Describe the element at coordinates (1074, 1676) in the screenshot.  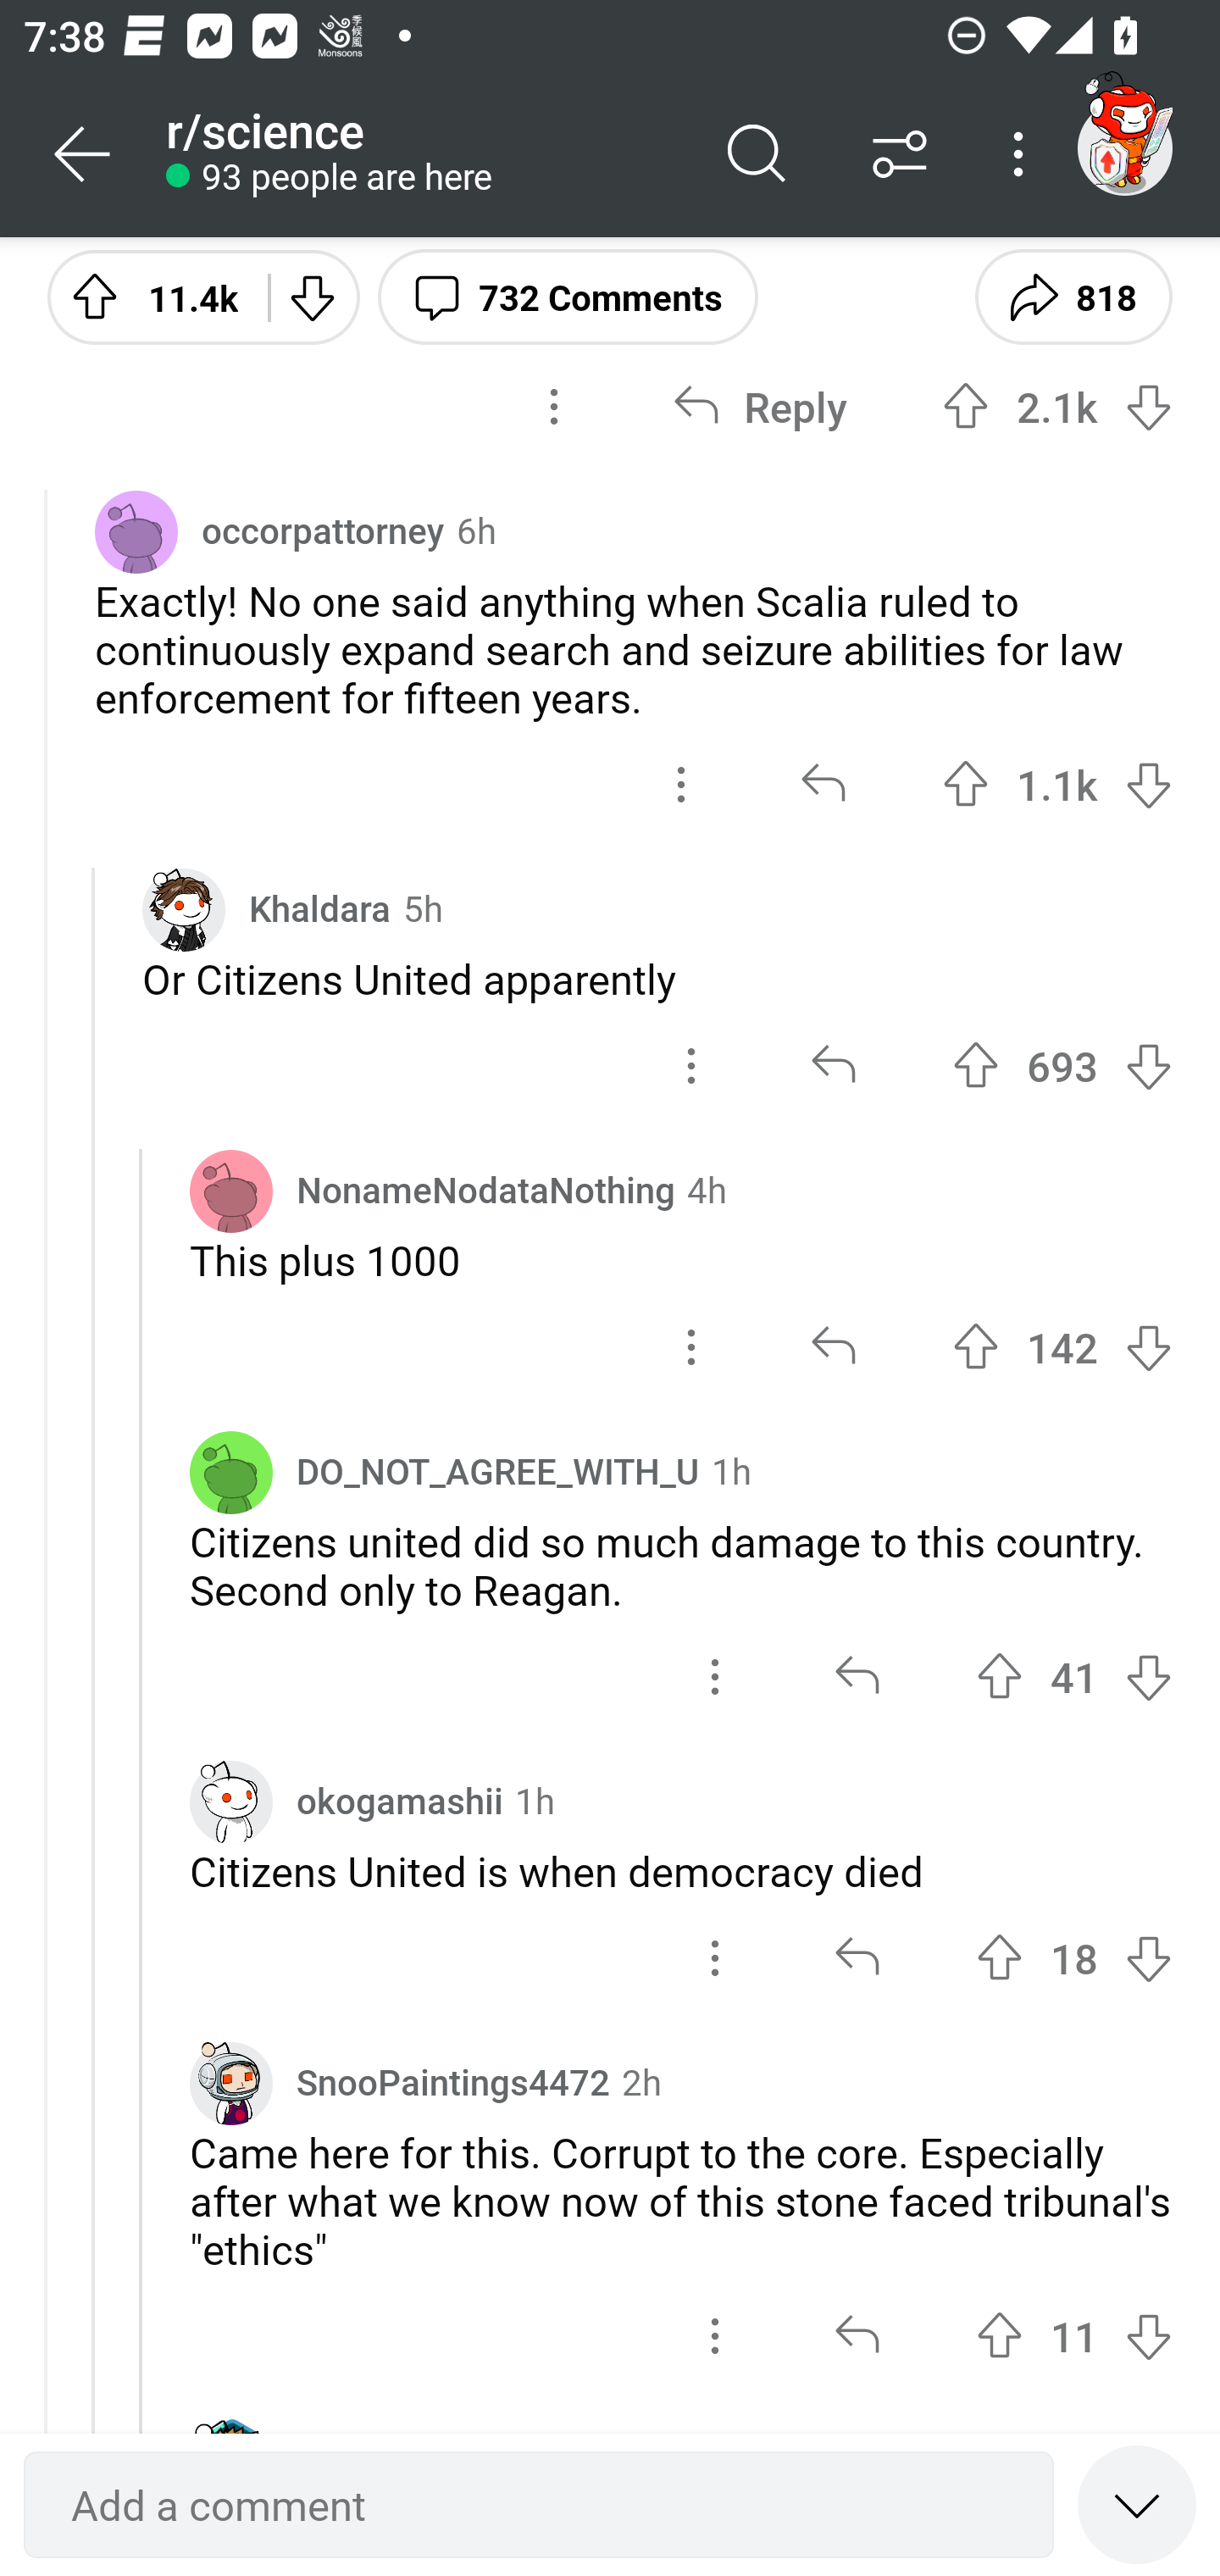
I see `Upvote 41 41 votes Downvote` at that location.